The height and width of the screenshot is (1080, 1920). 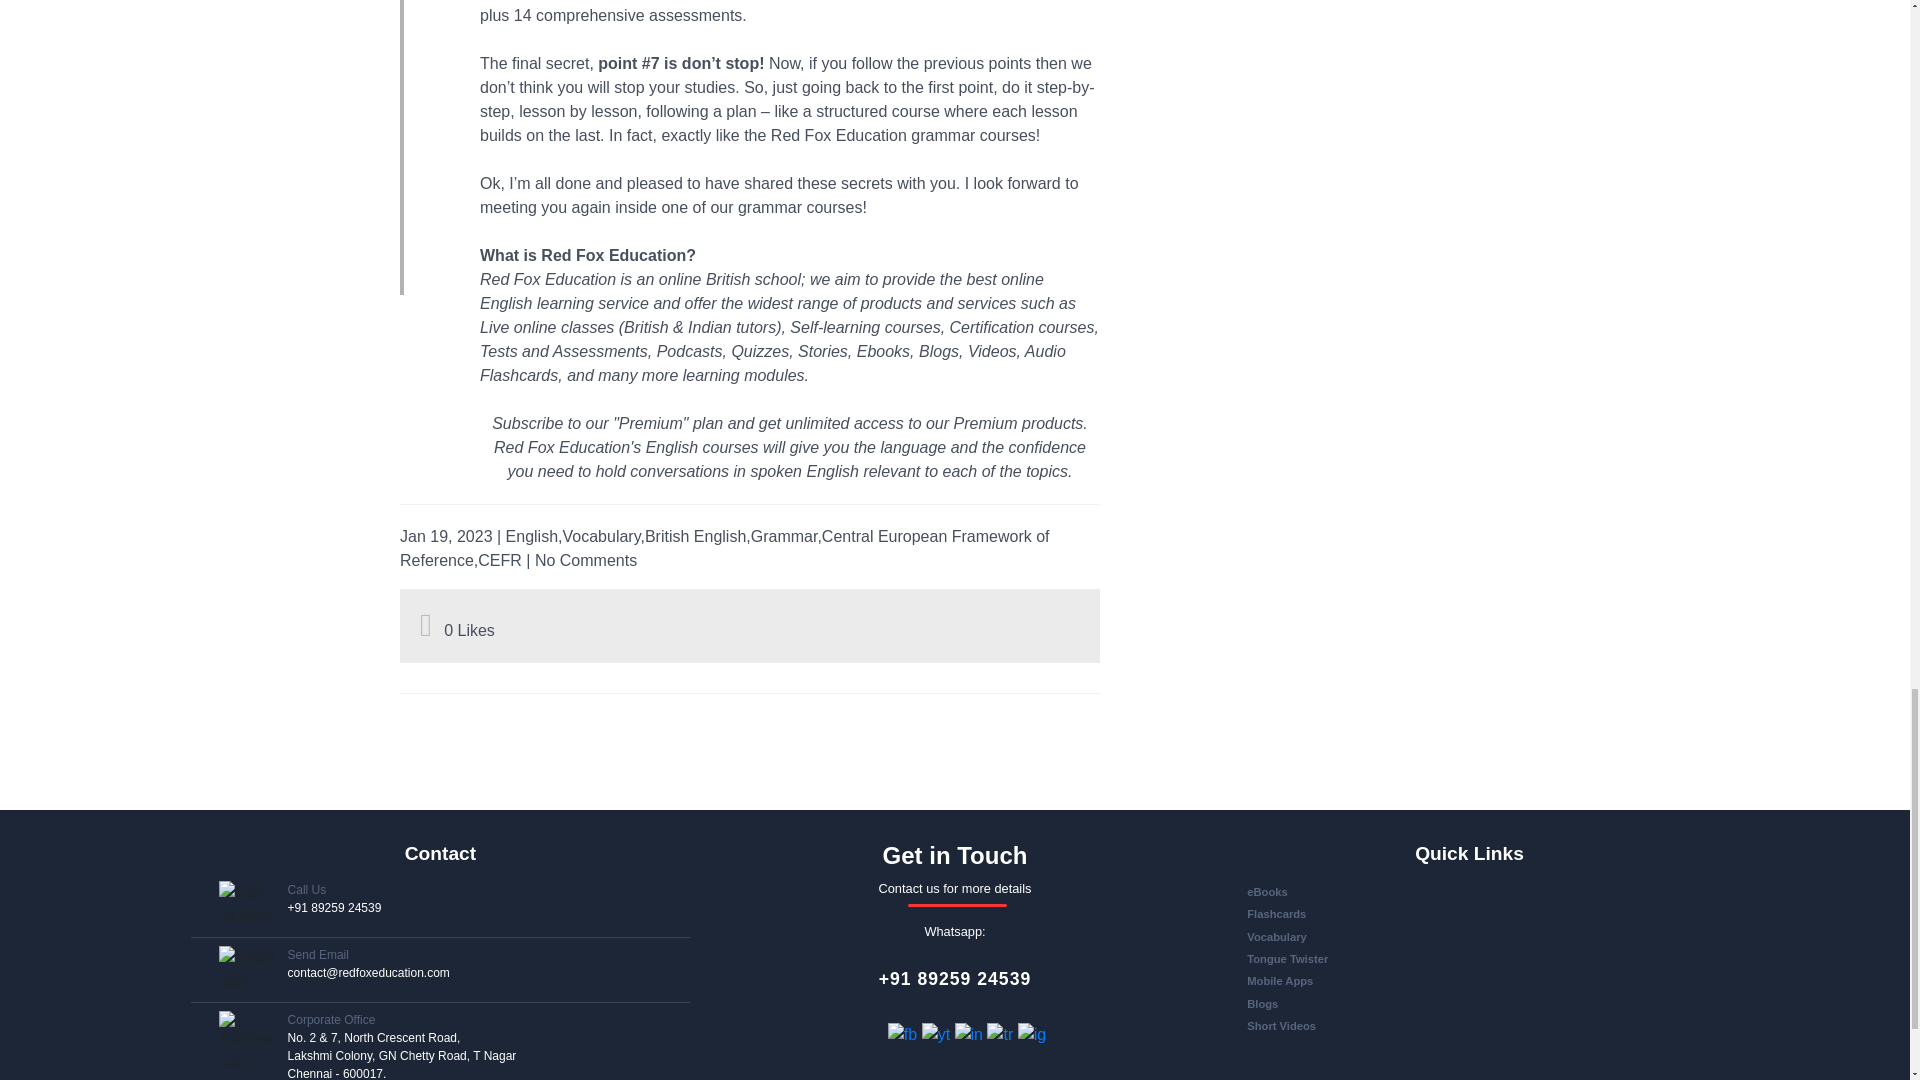 I want to click on Please Login to Continue, so click(x=428, y=630).